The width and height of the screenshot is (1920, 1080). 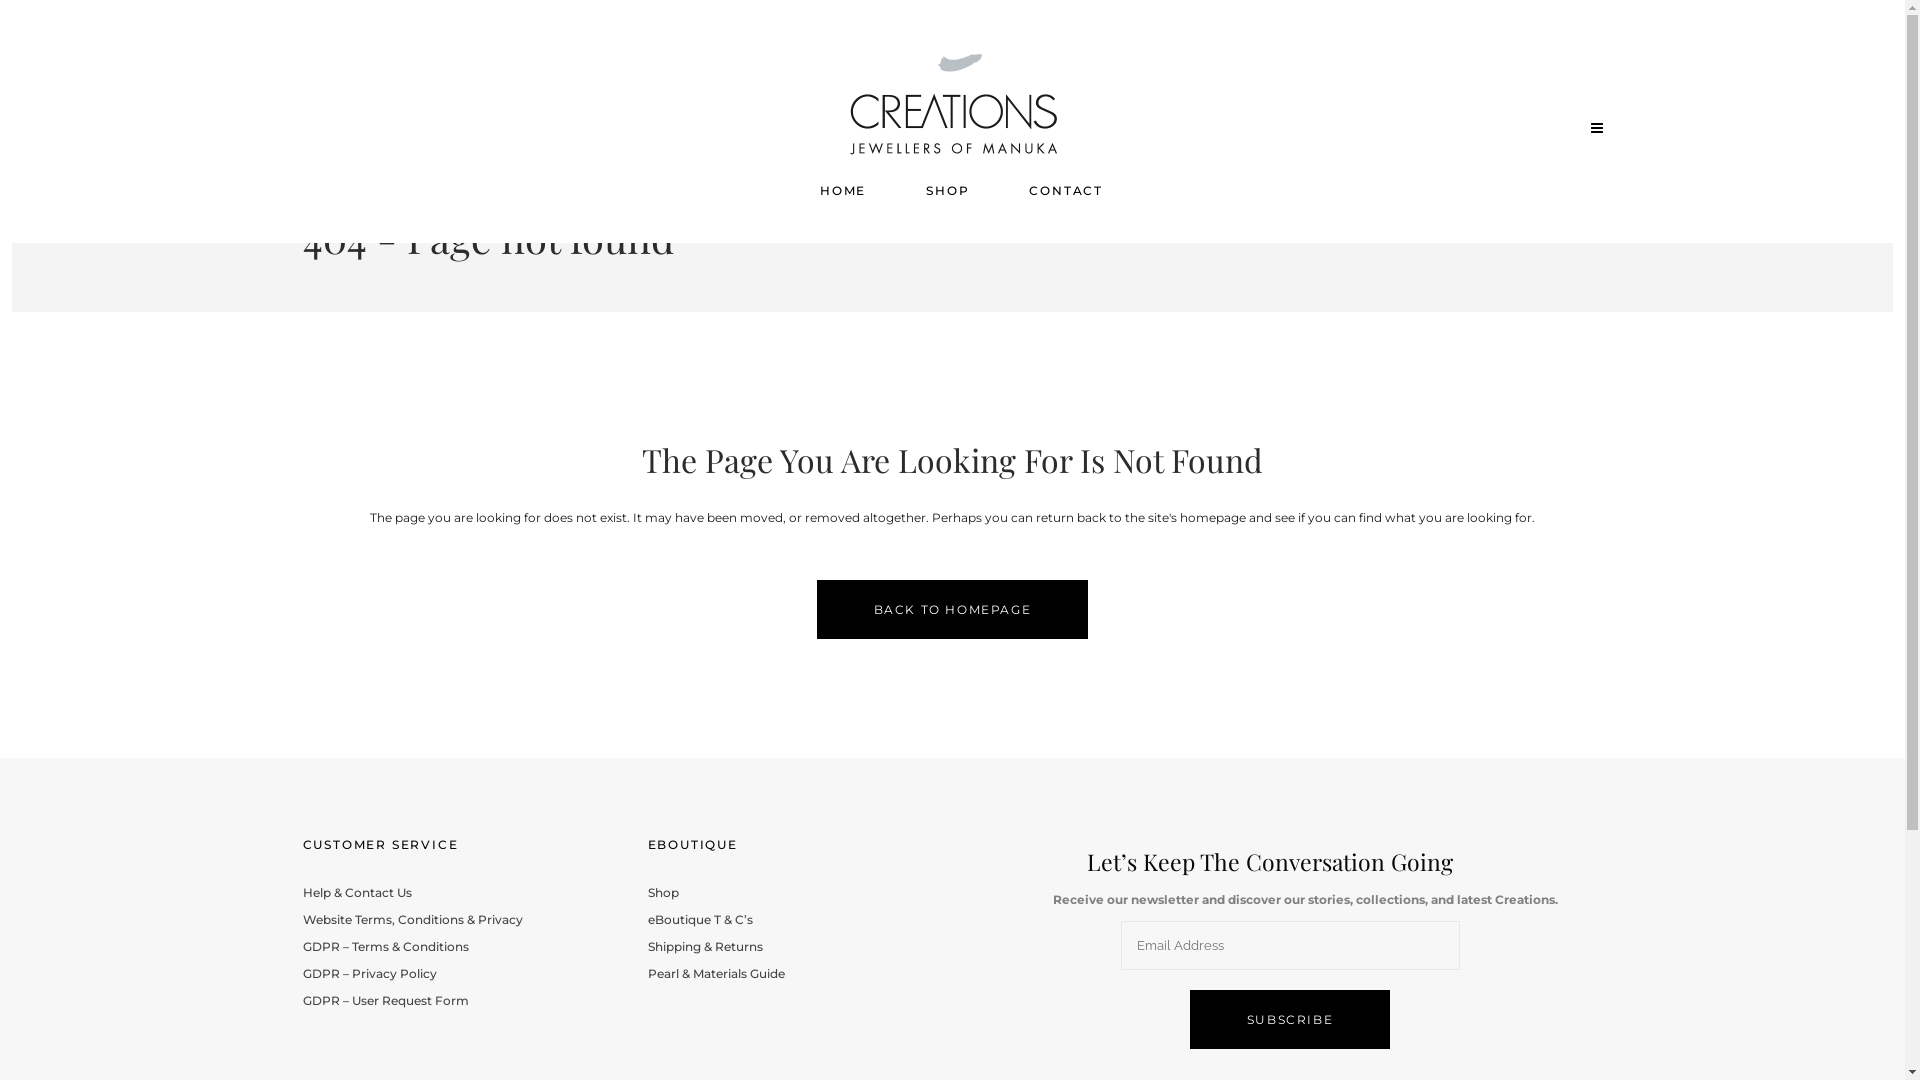 What do you see at coordinates (947, 191) in the screenshot?
I see `SHOP` at bounding box center [947, 191].